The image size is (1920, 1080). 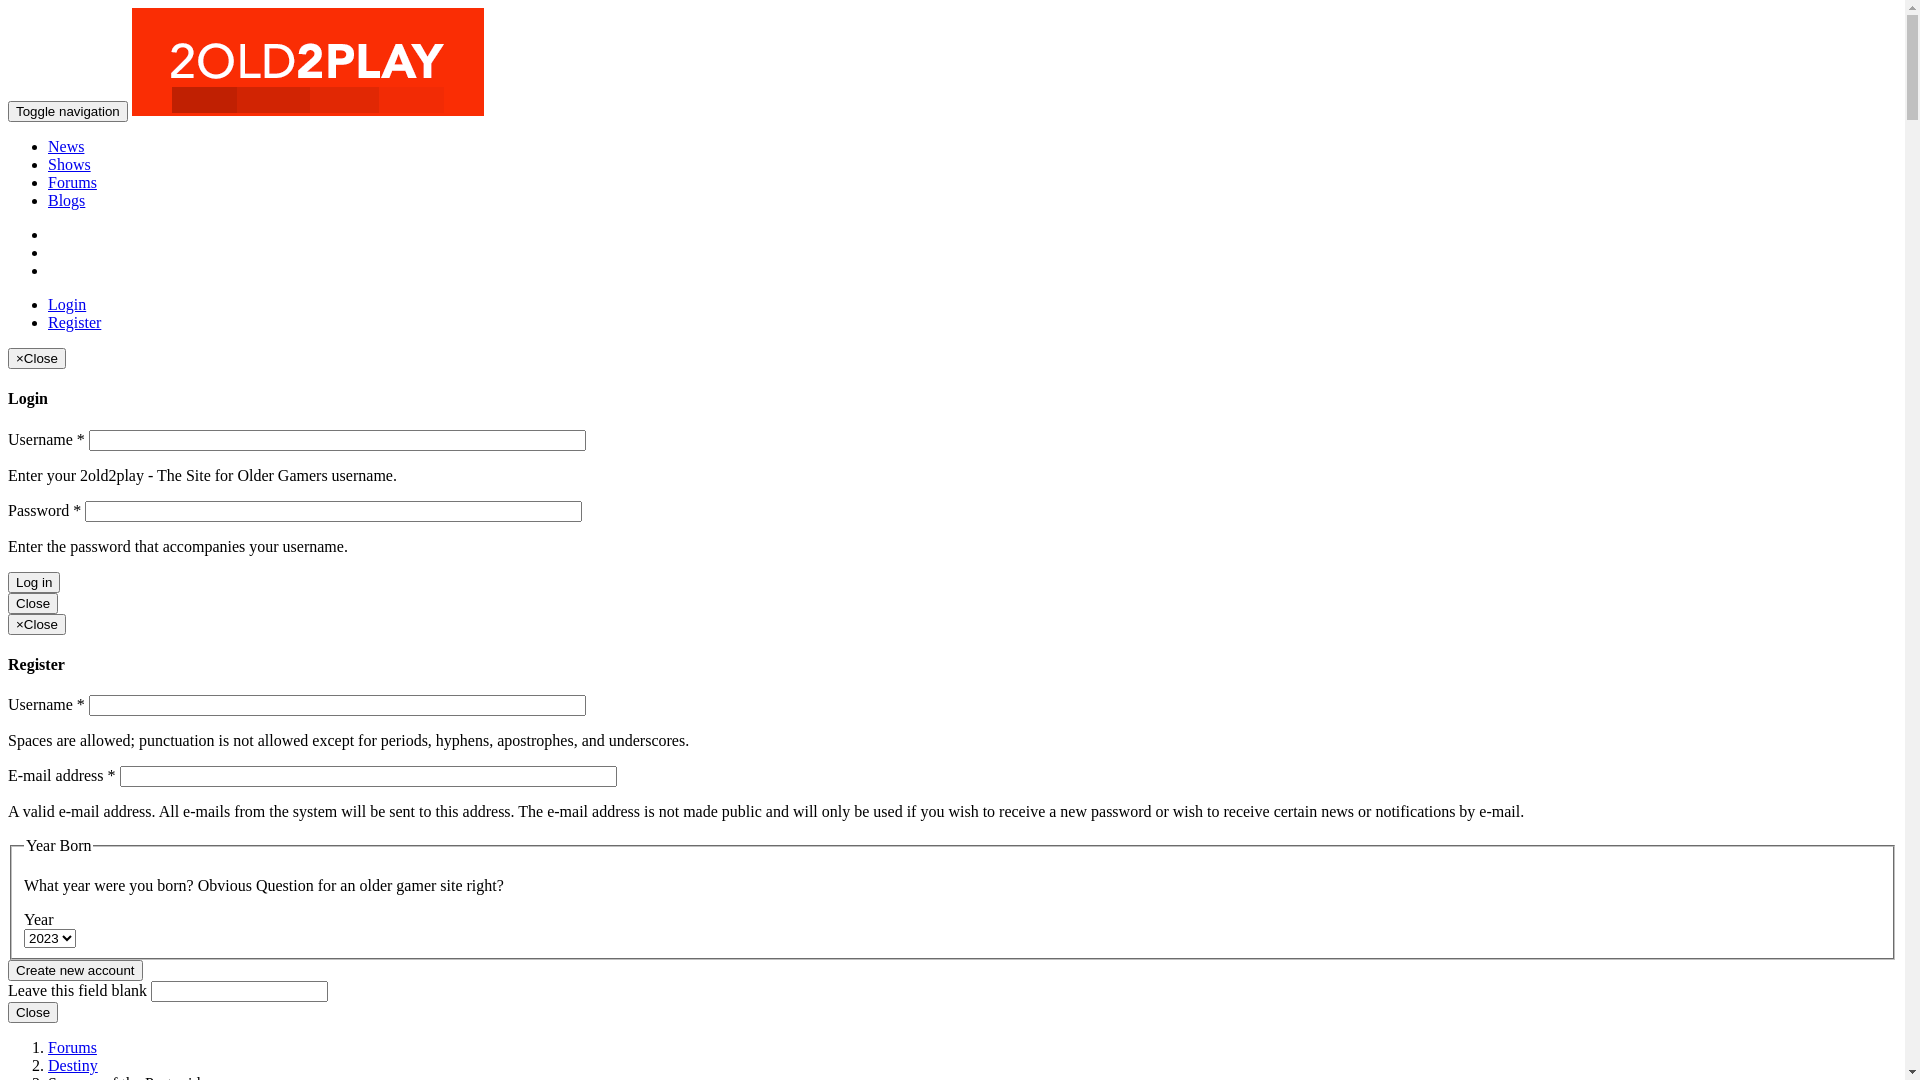 What do you see at coordinates (34, 582) in the screenshot?
I see `Log in` at bounding box center [34, 582].